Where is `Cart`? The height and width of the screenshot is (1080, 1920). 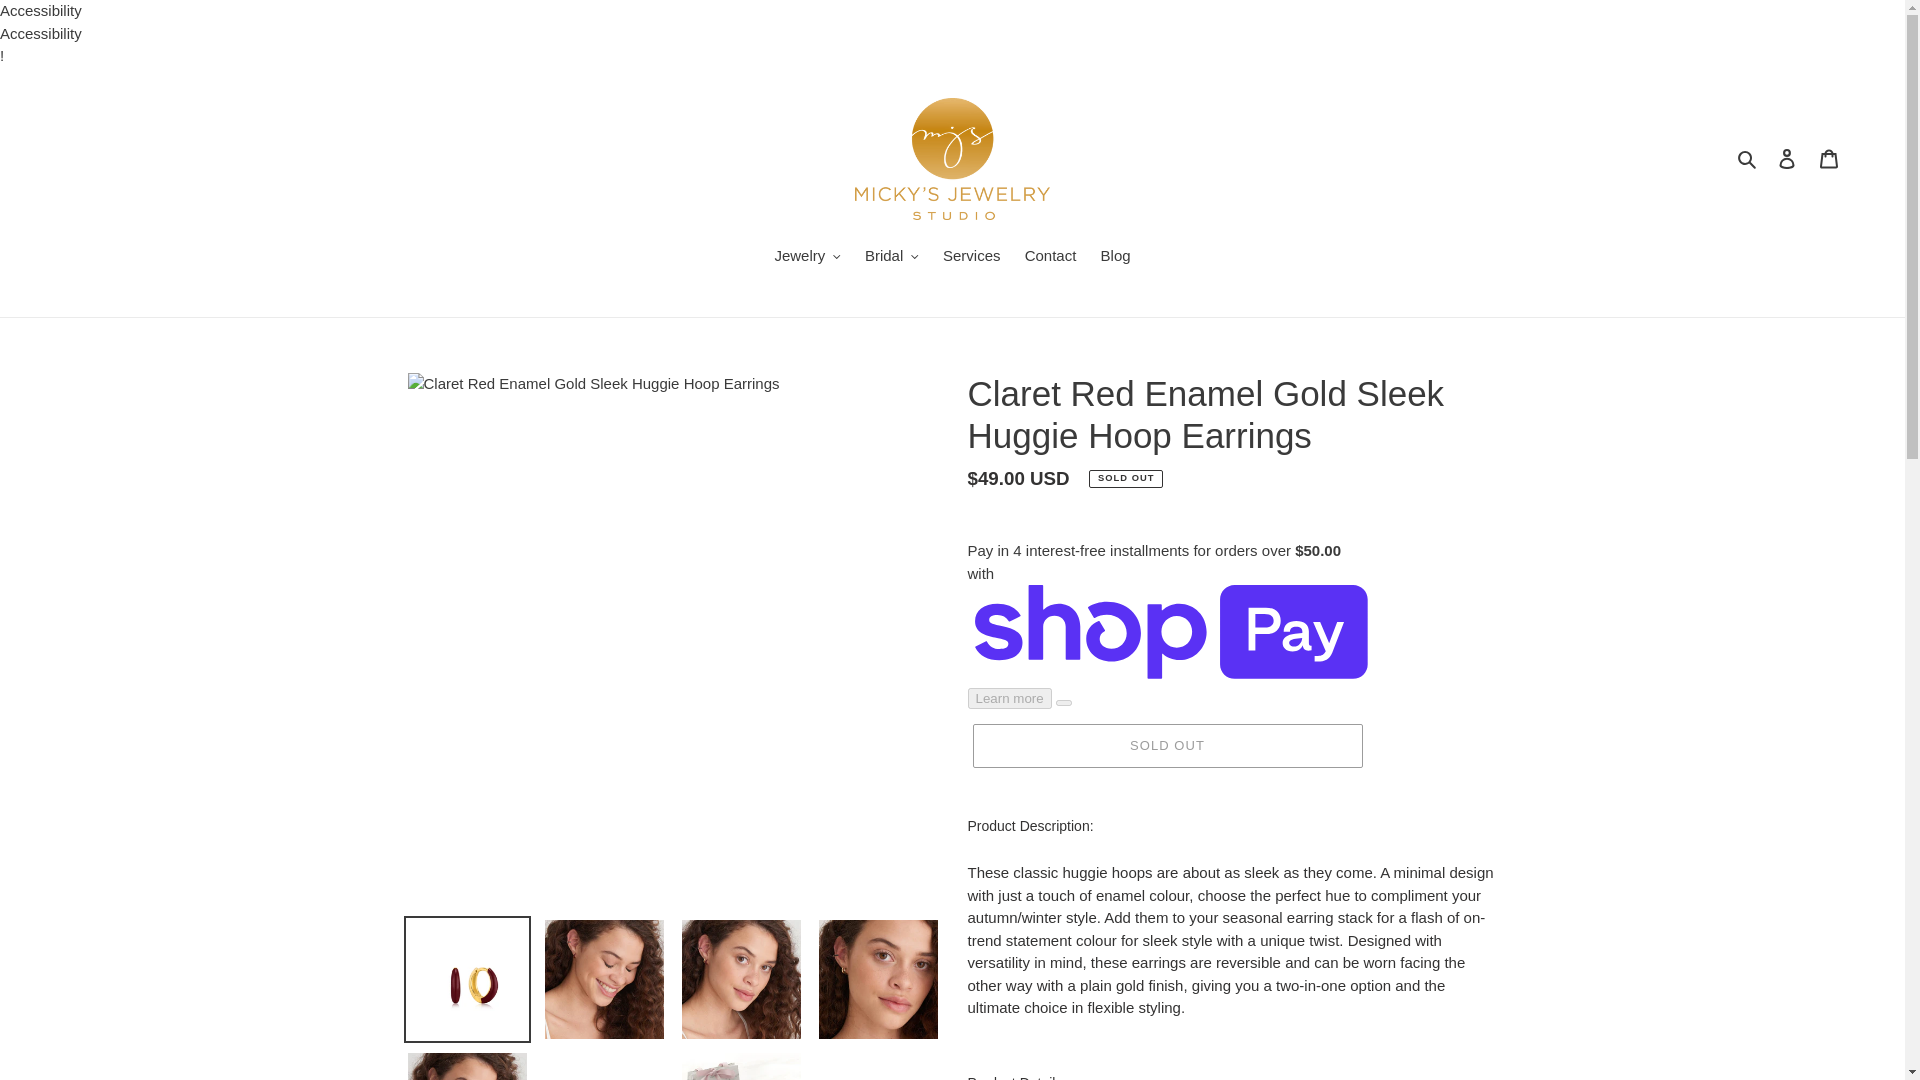
Cart is located at coordinates (1829, 158).